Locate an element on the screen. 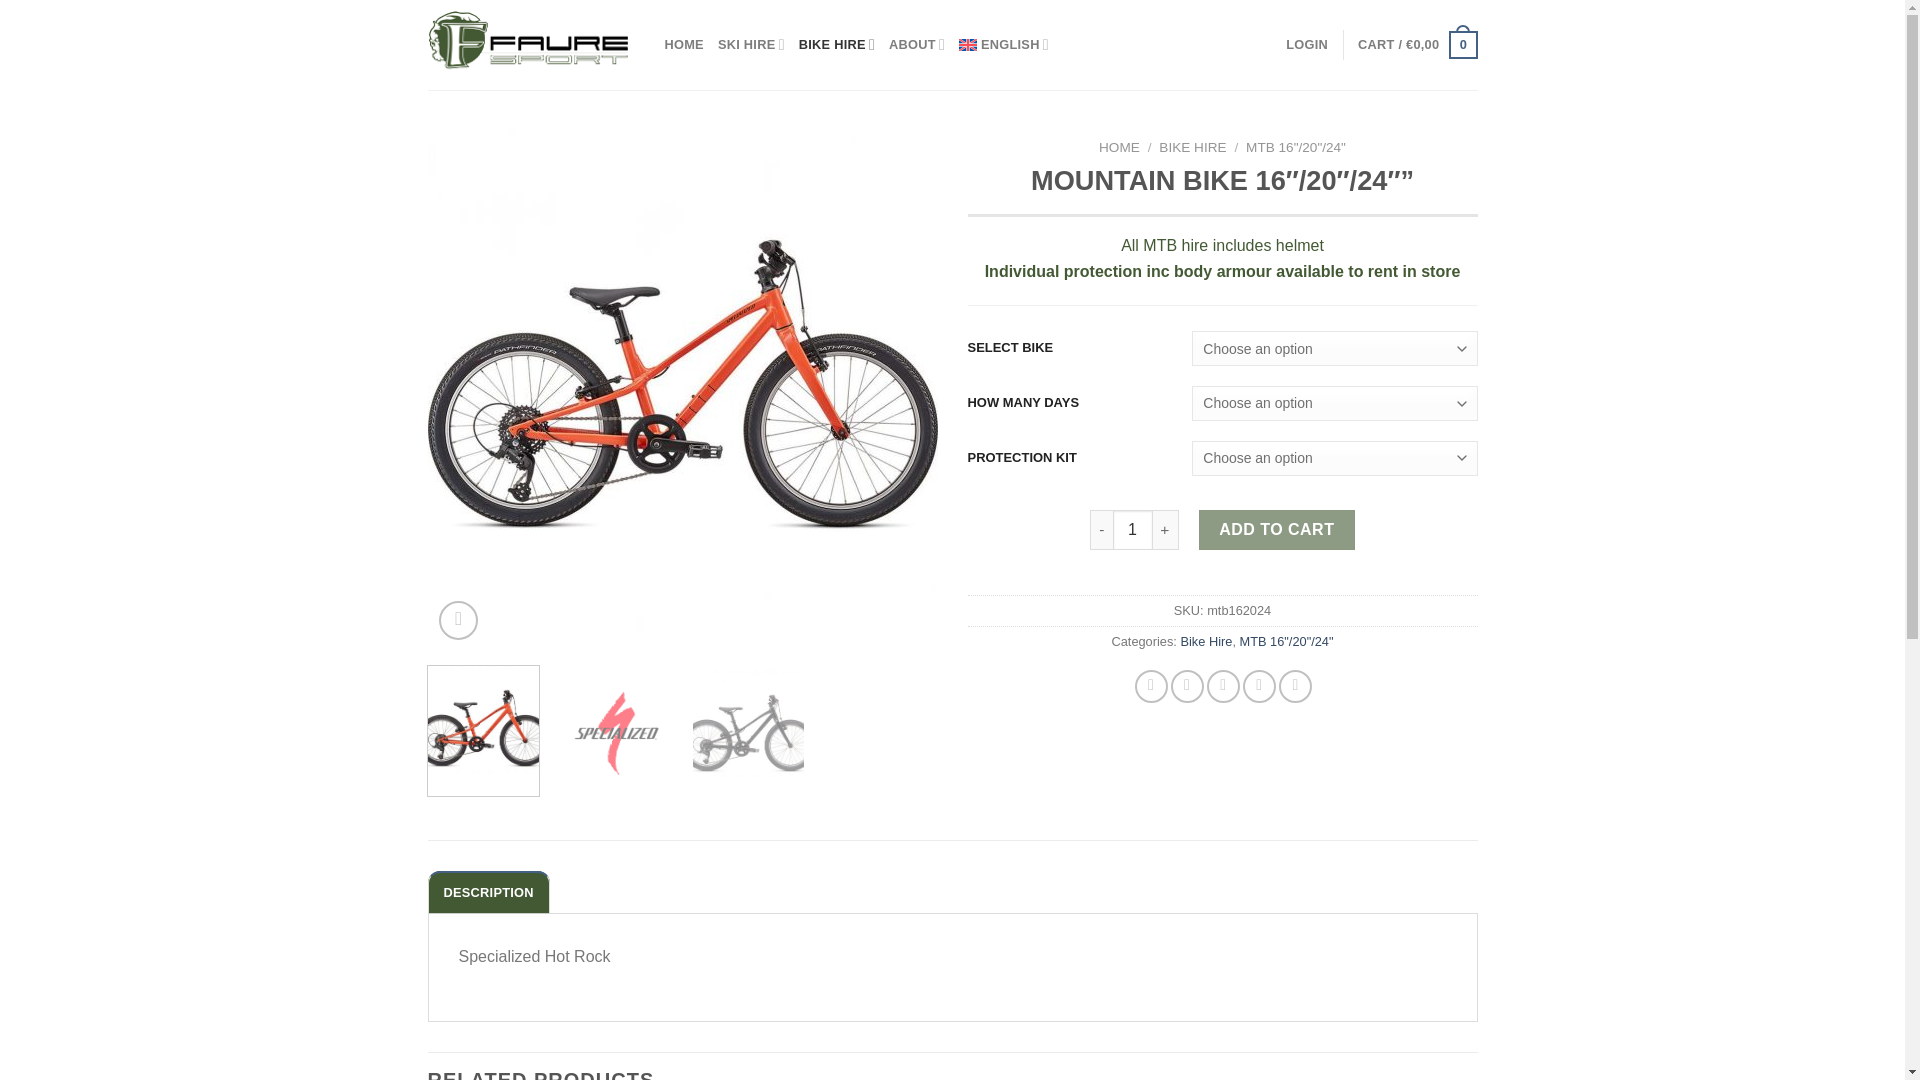 The width and height of the screenshot is (1920, 1080). Share on Twitter is located at coordinates (1187, 686).